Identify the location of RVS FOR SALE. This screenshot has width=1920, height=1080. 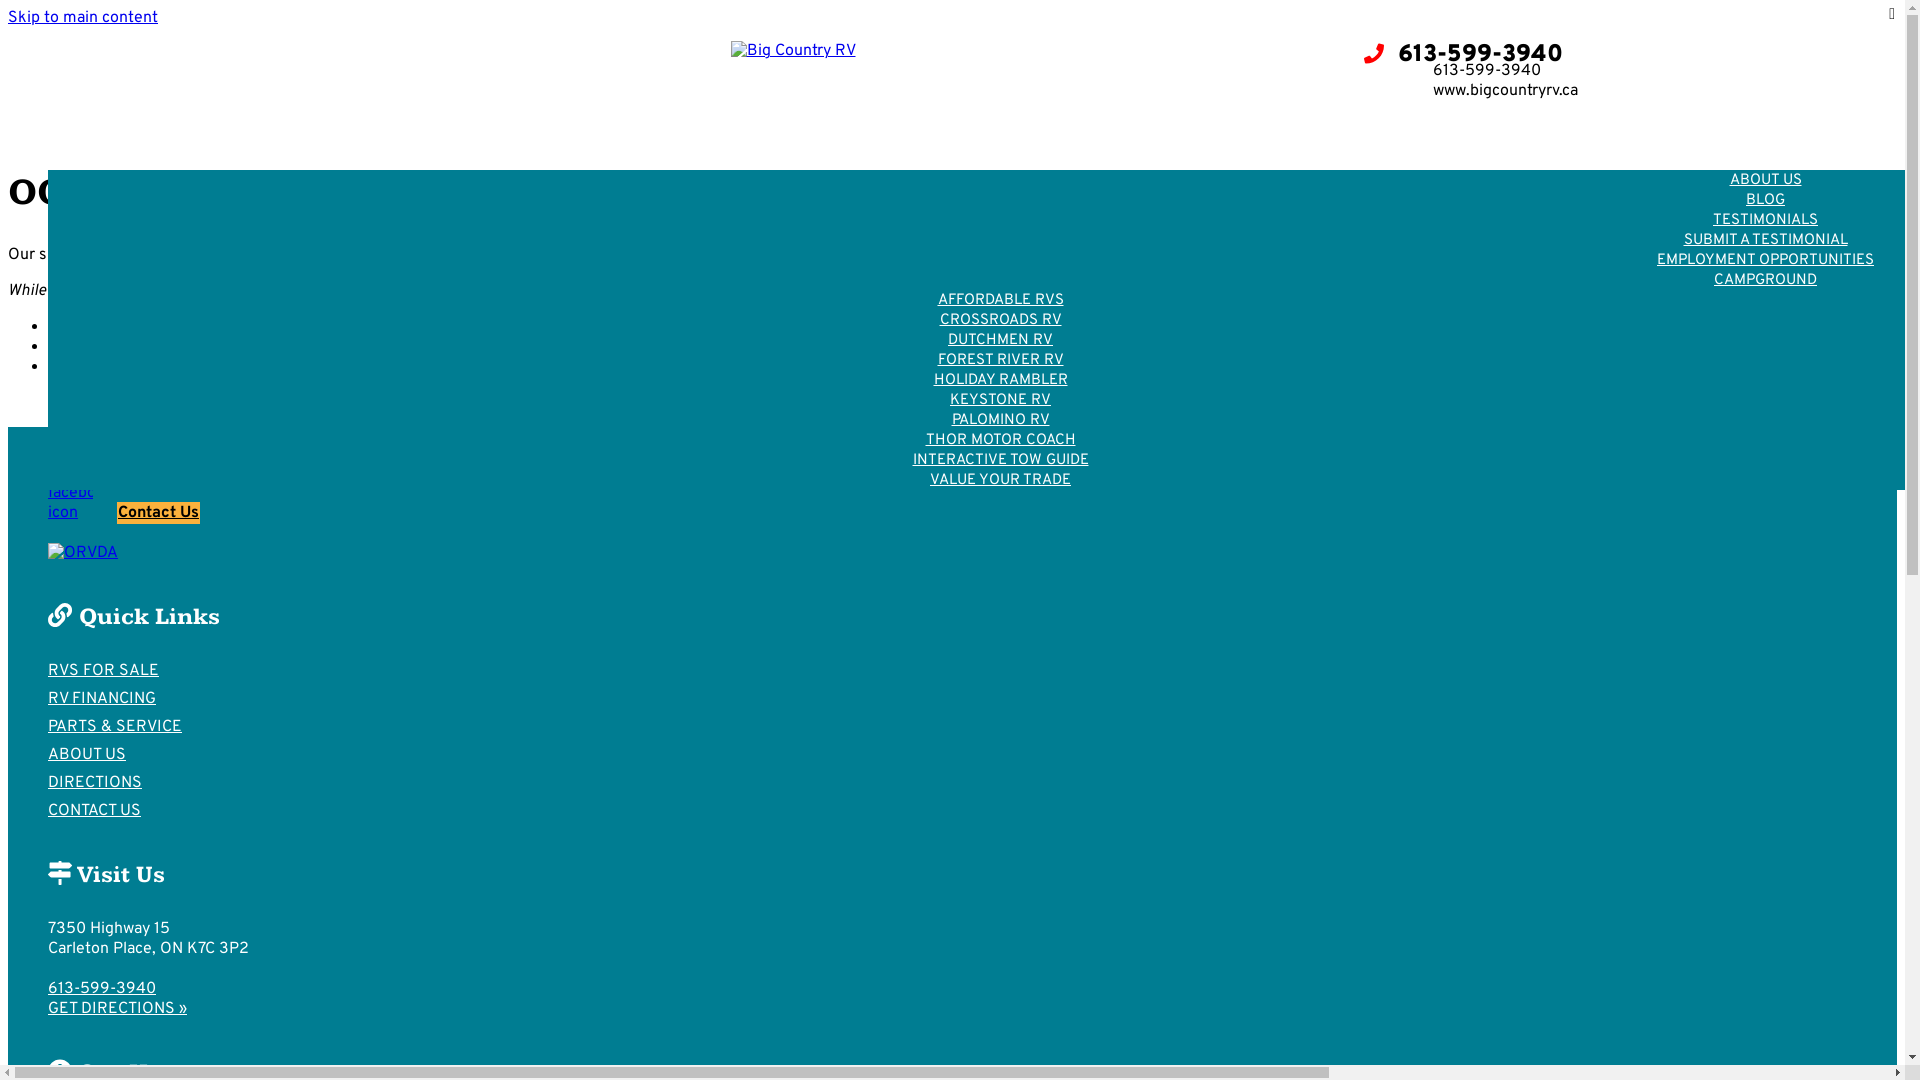
(104, 671).